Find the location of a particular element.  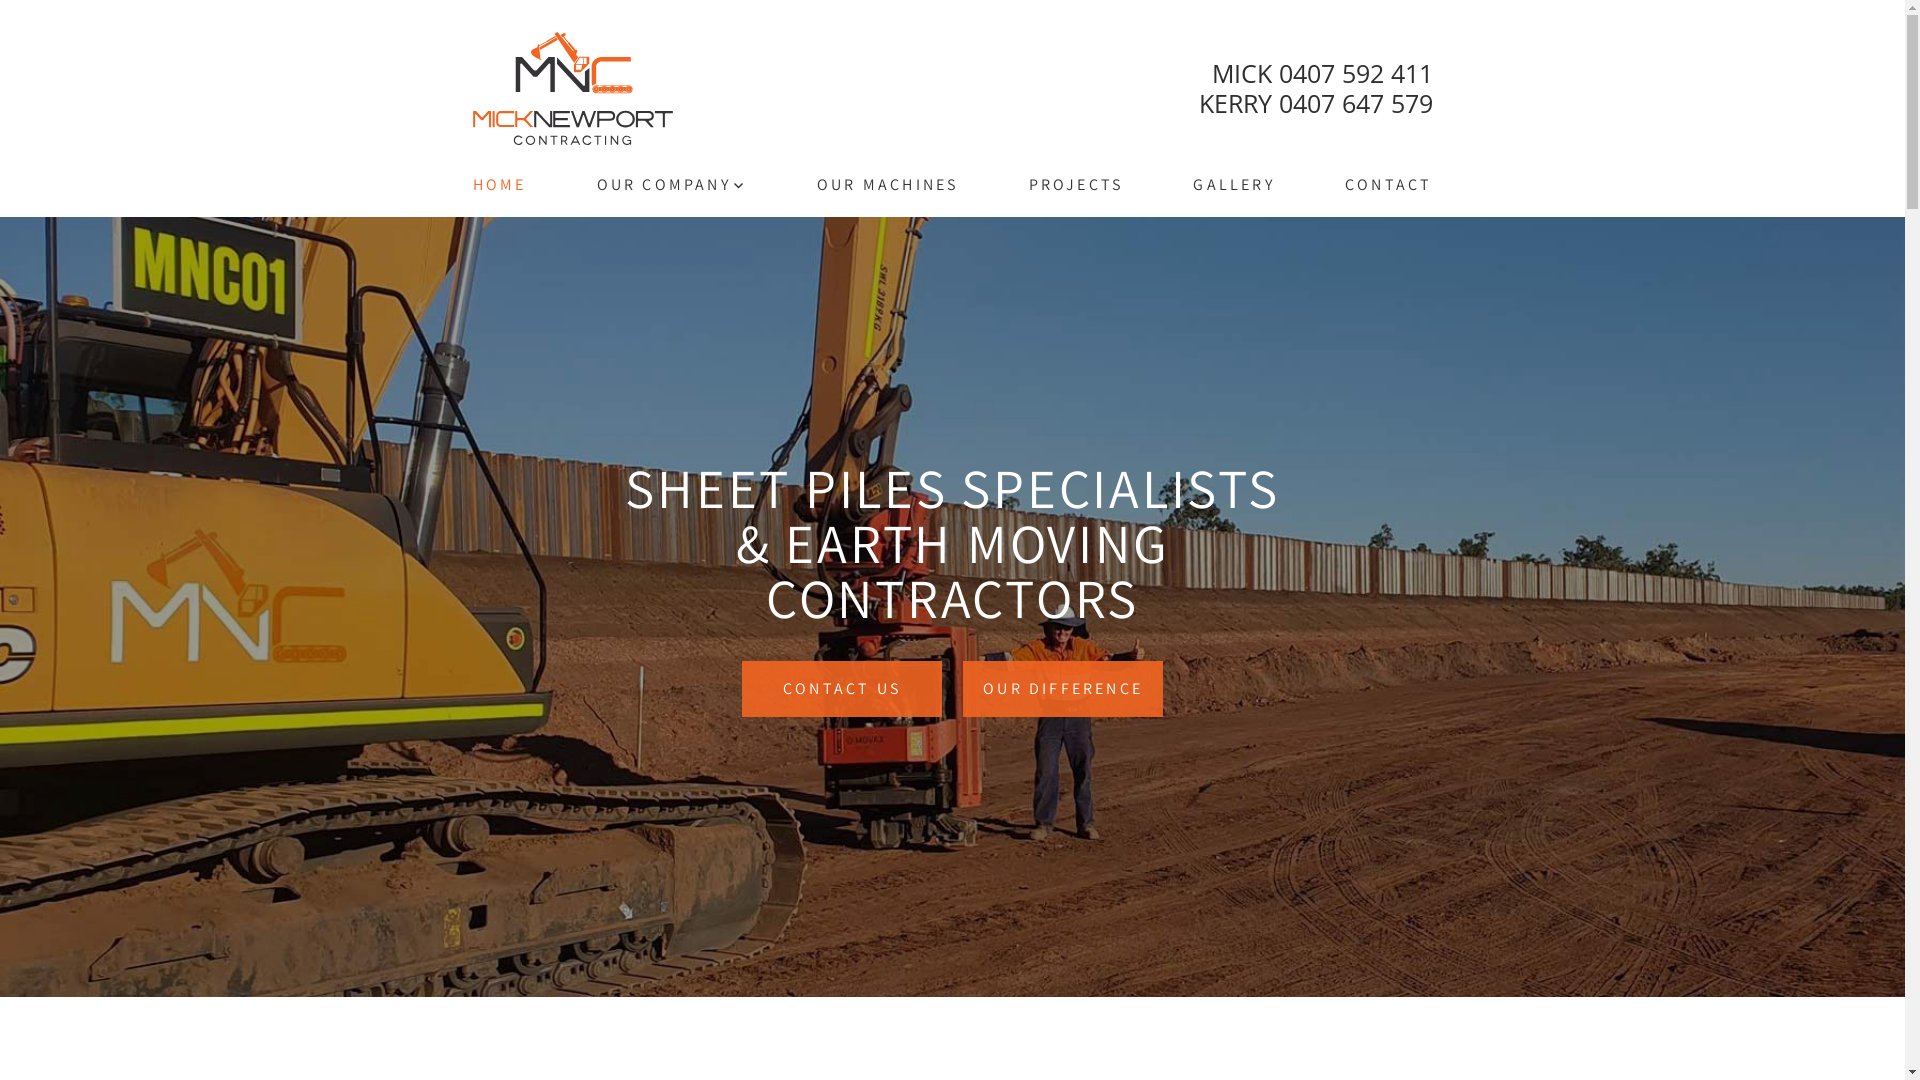

OUR MACHINES is located at coordinates (888, 185).